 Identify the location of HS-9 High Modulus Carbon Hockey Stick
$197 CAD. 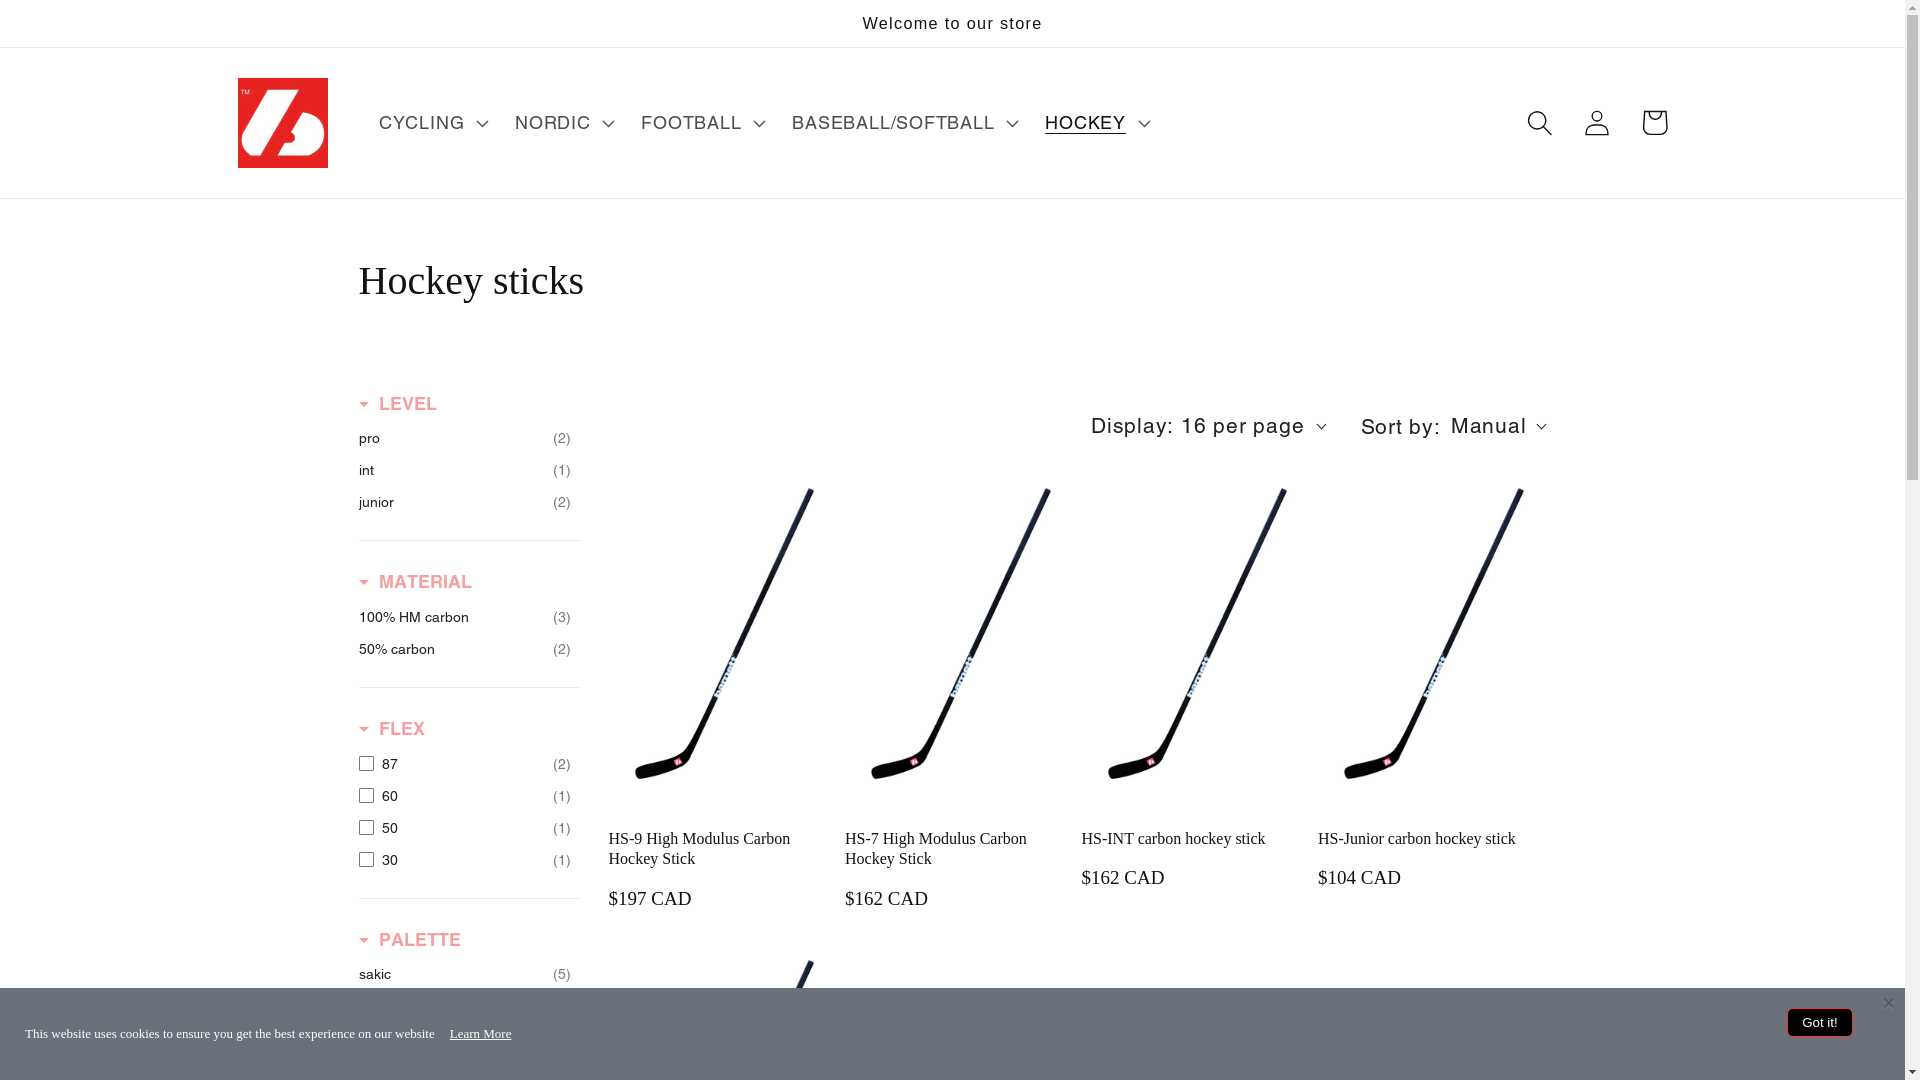
(722, 872).